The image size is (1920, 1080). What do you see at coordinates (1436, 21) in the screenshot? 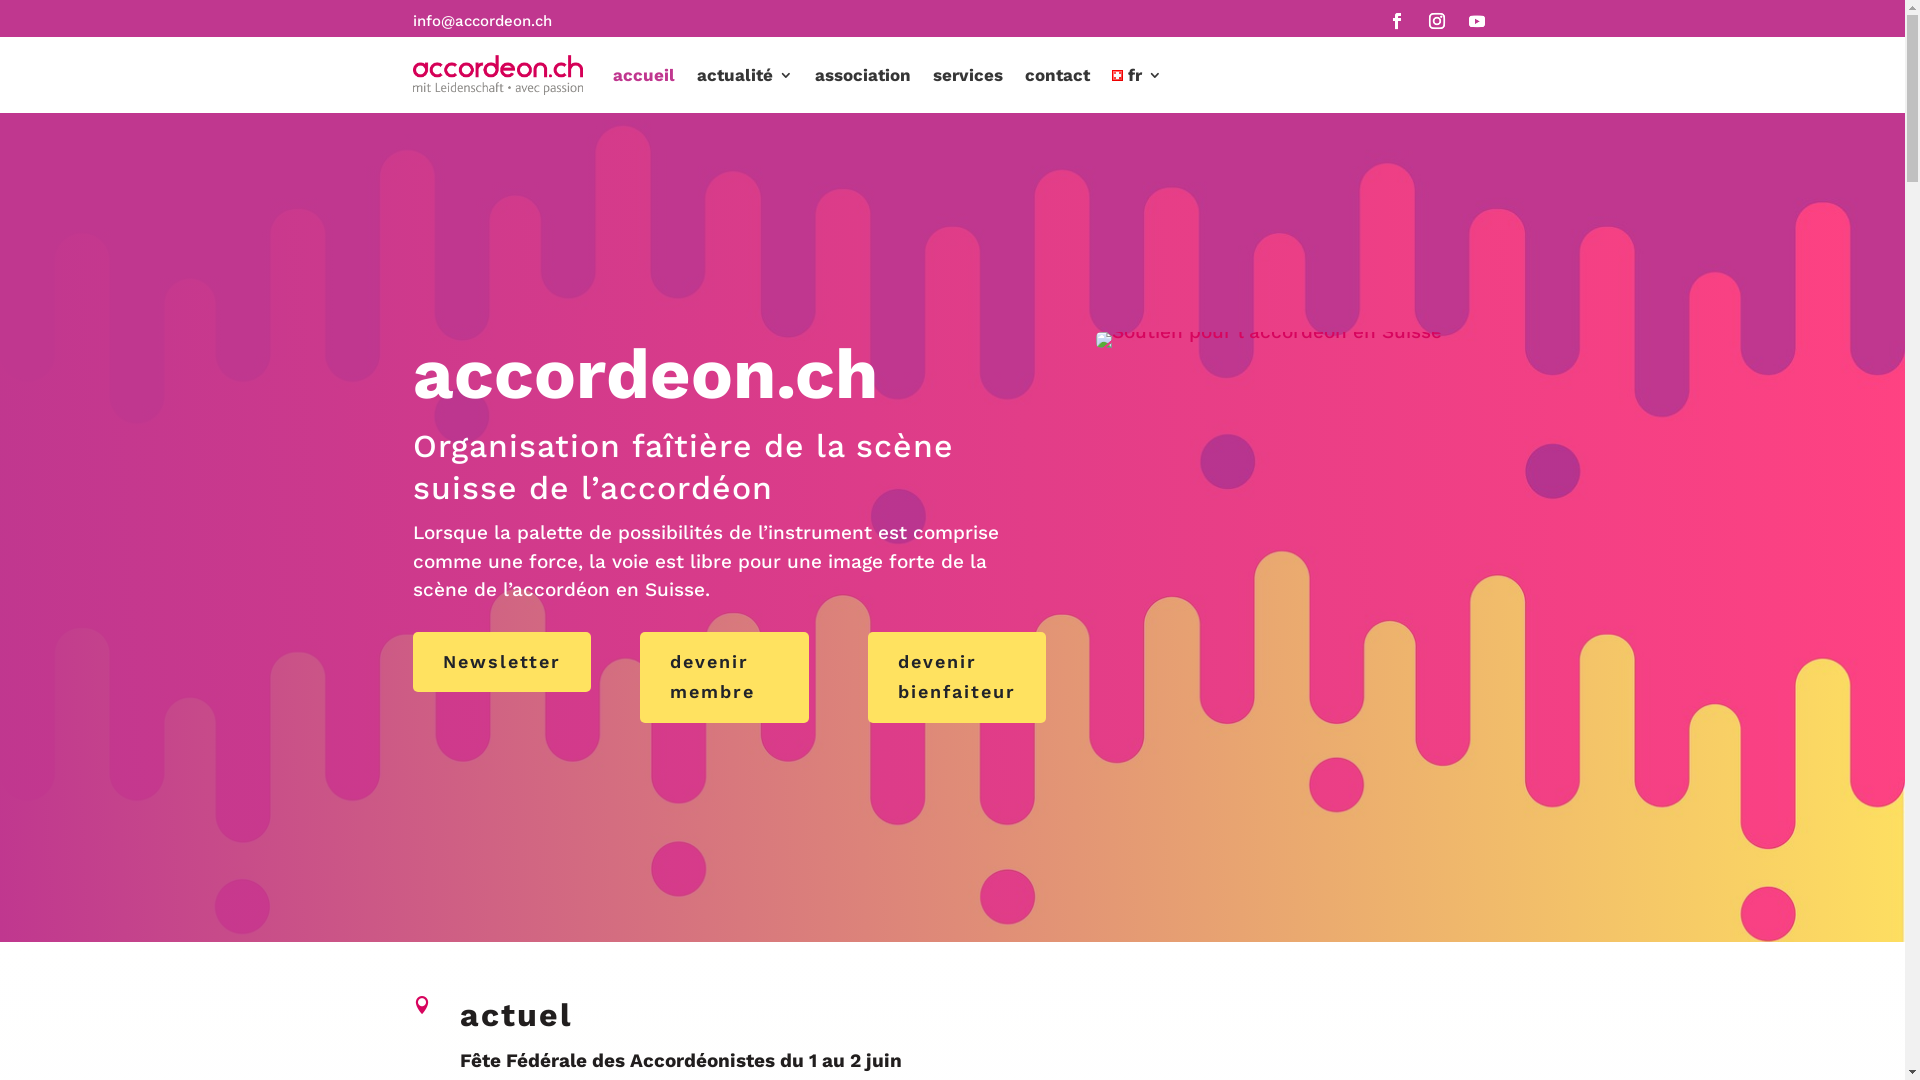
I see `Suivez sur Instagram` at bounding box center [1436, 21].